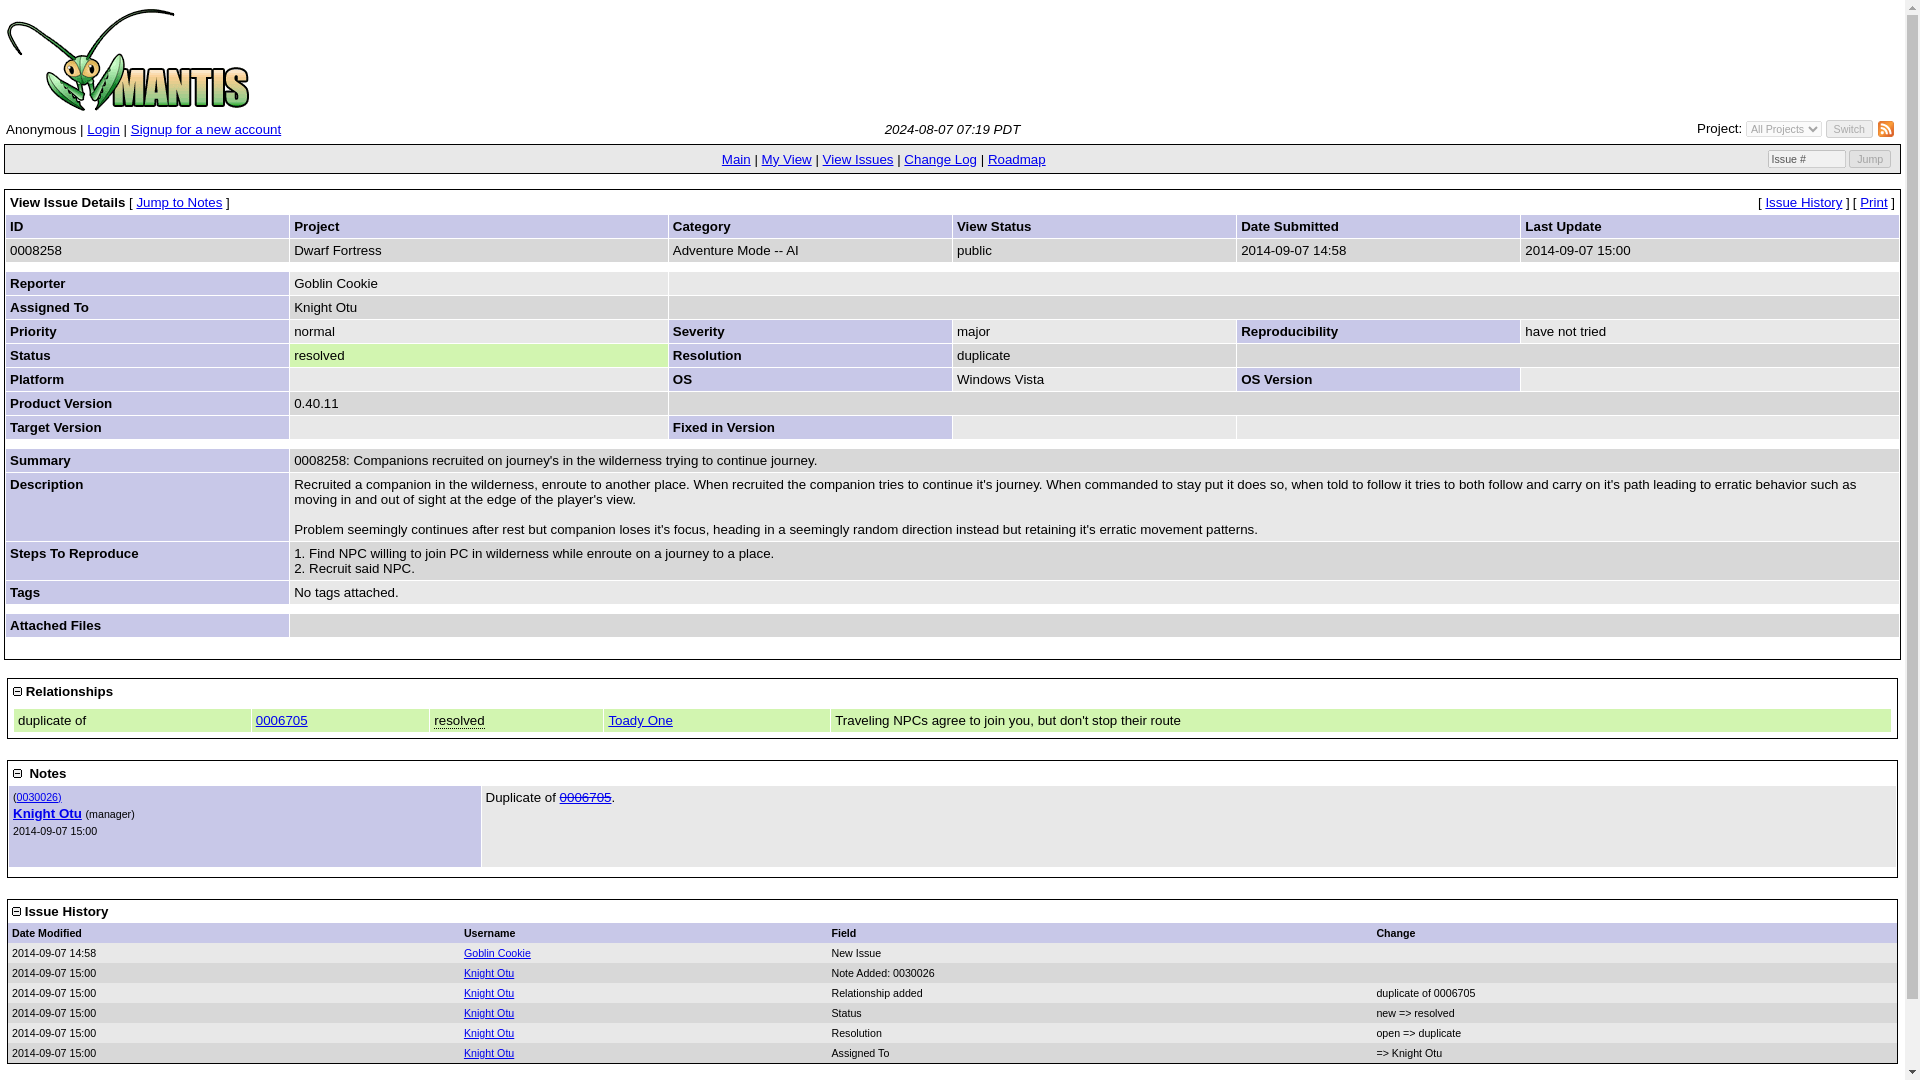 This screenshot has height=1080, width=1920. Describe the element at coordinates (736, 160) in the screenshot. I see `Main` at that location.